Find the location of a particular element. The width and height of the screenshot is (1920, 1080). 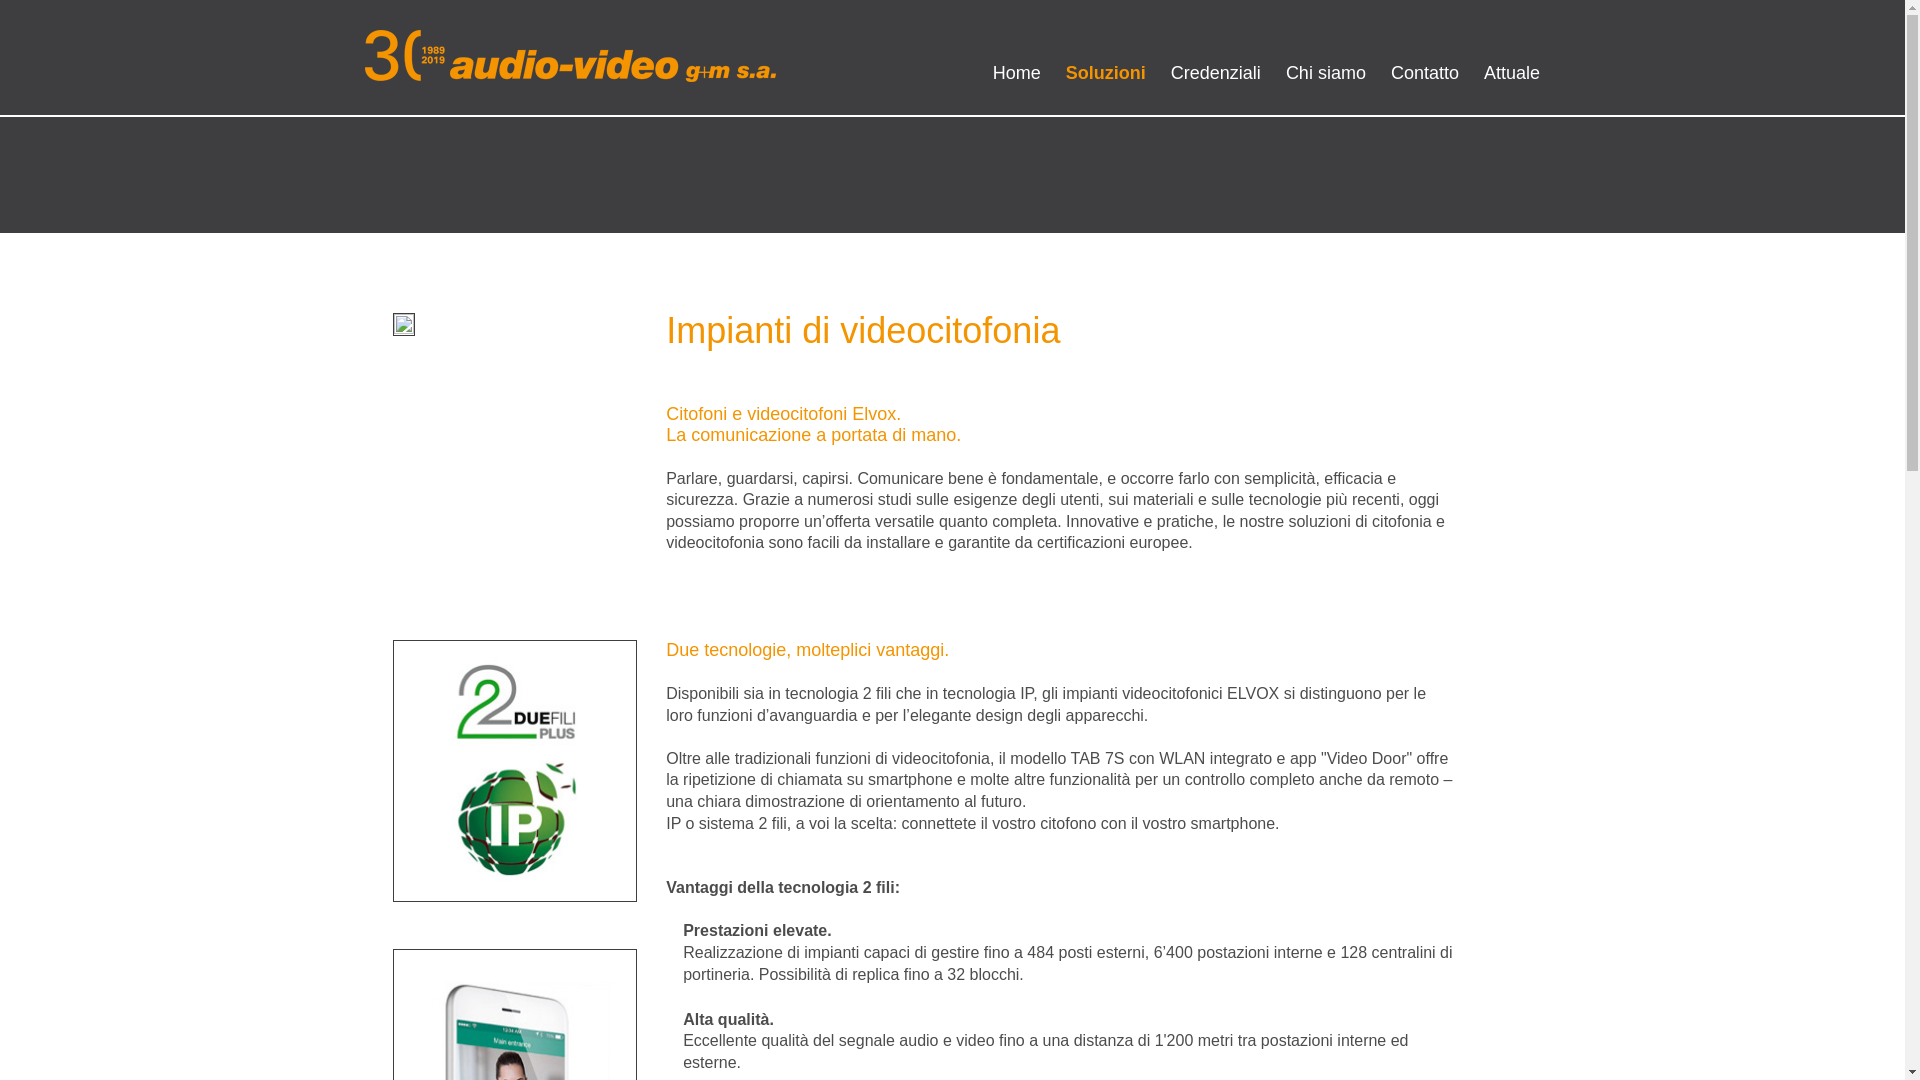

Contatto is located at coordinates (1425, 74).